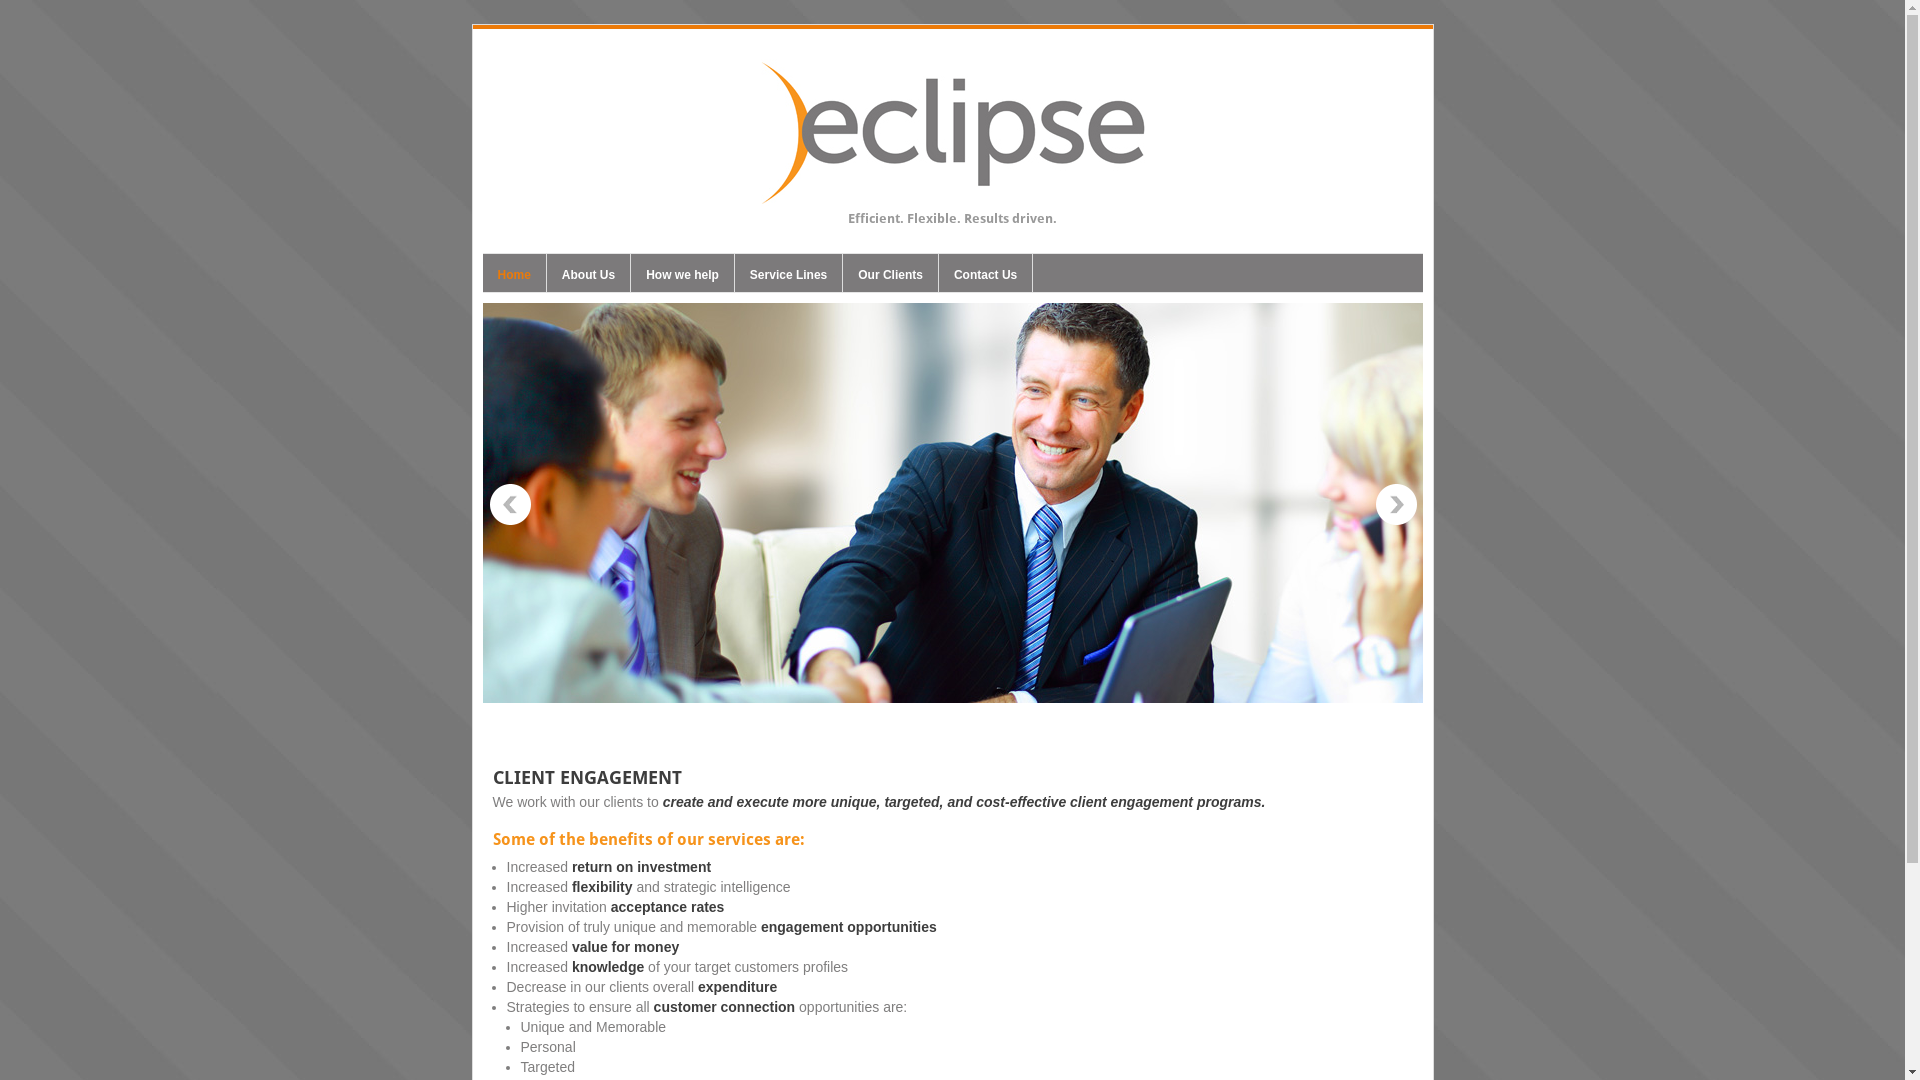  I want to click on Contact Us, so click(986, 278).